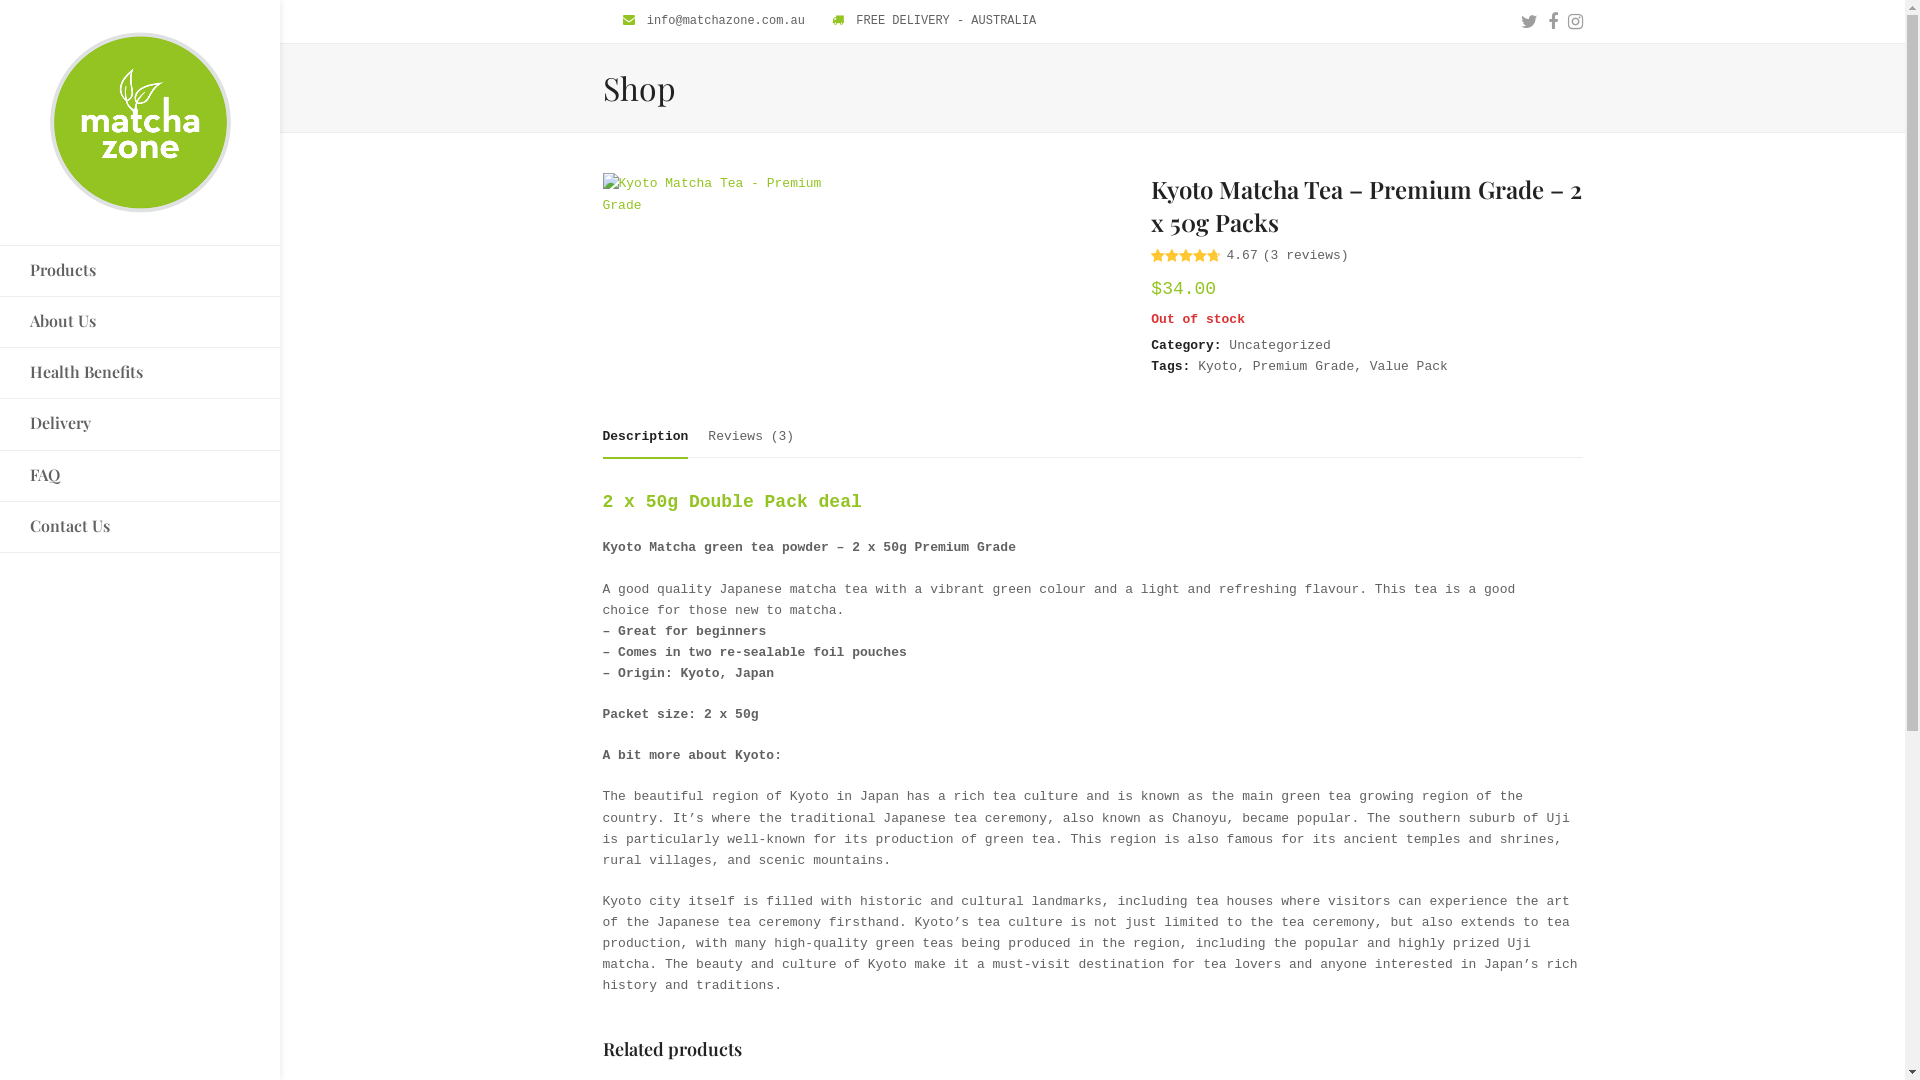  I want to click on 3 reviews, so click(1306, 256).